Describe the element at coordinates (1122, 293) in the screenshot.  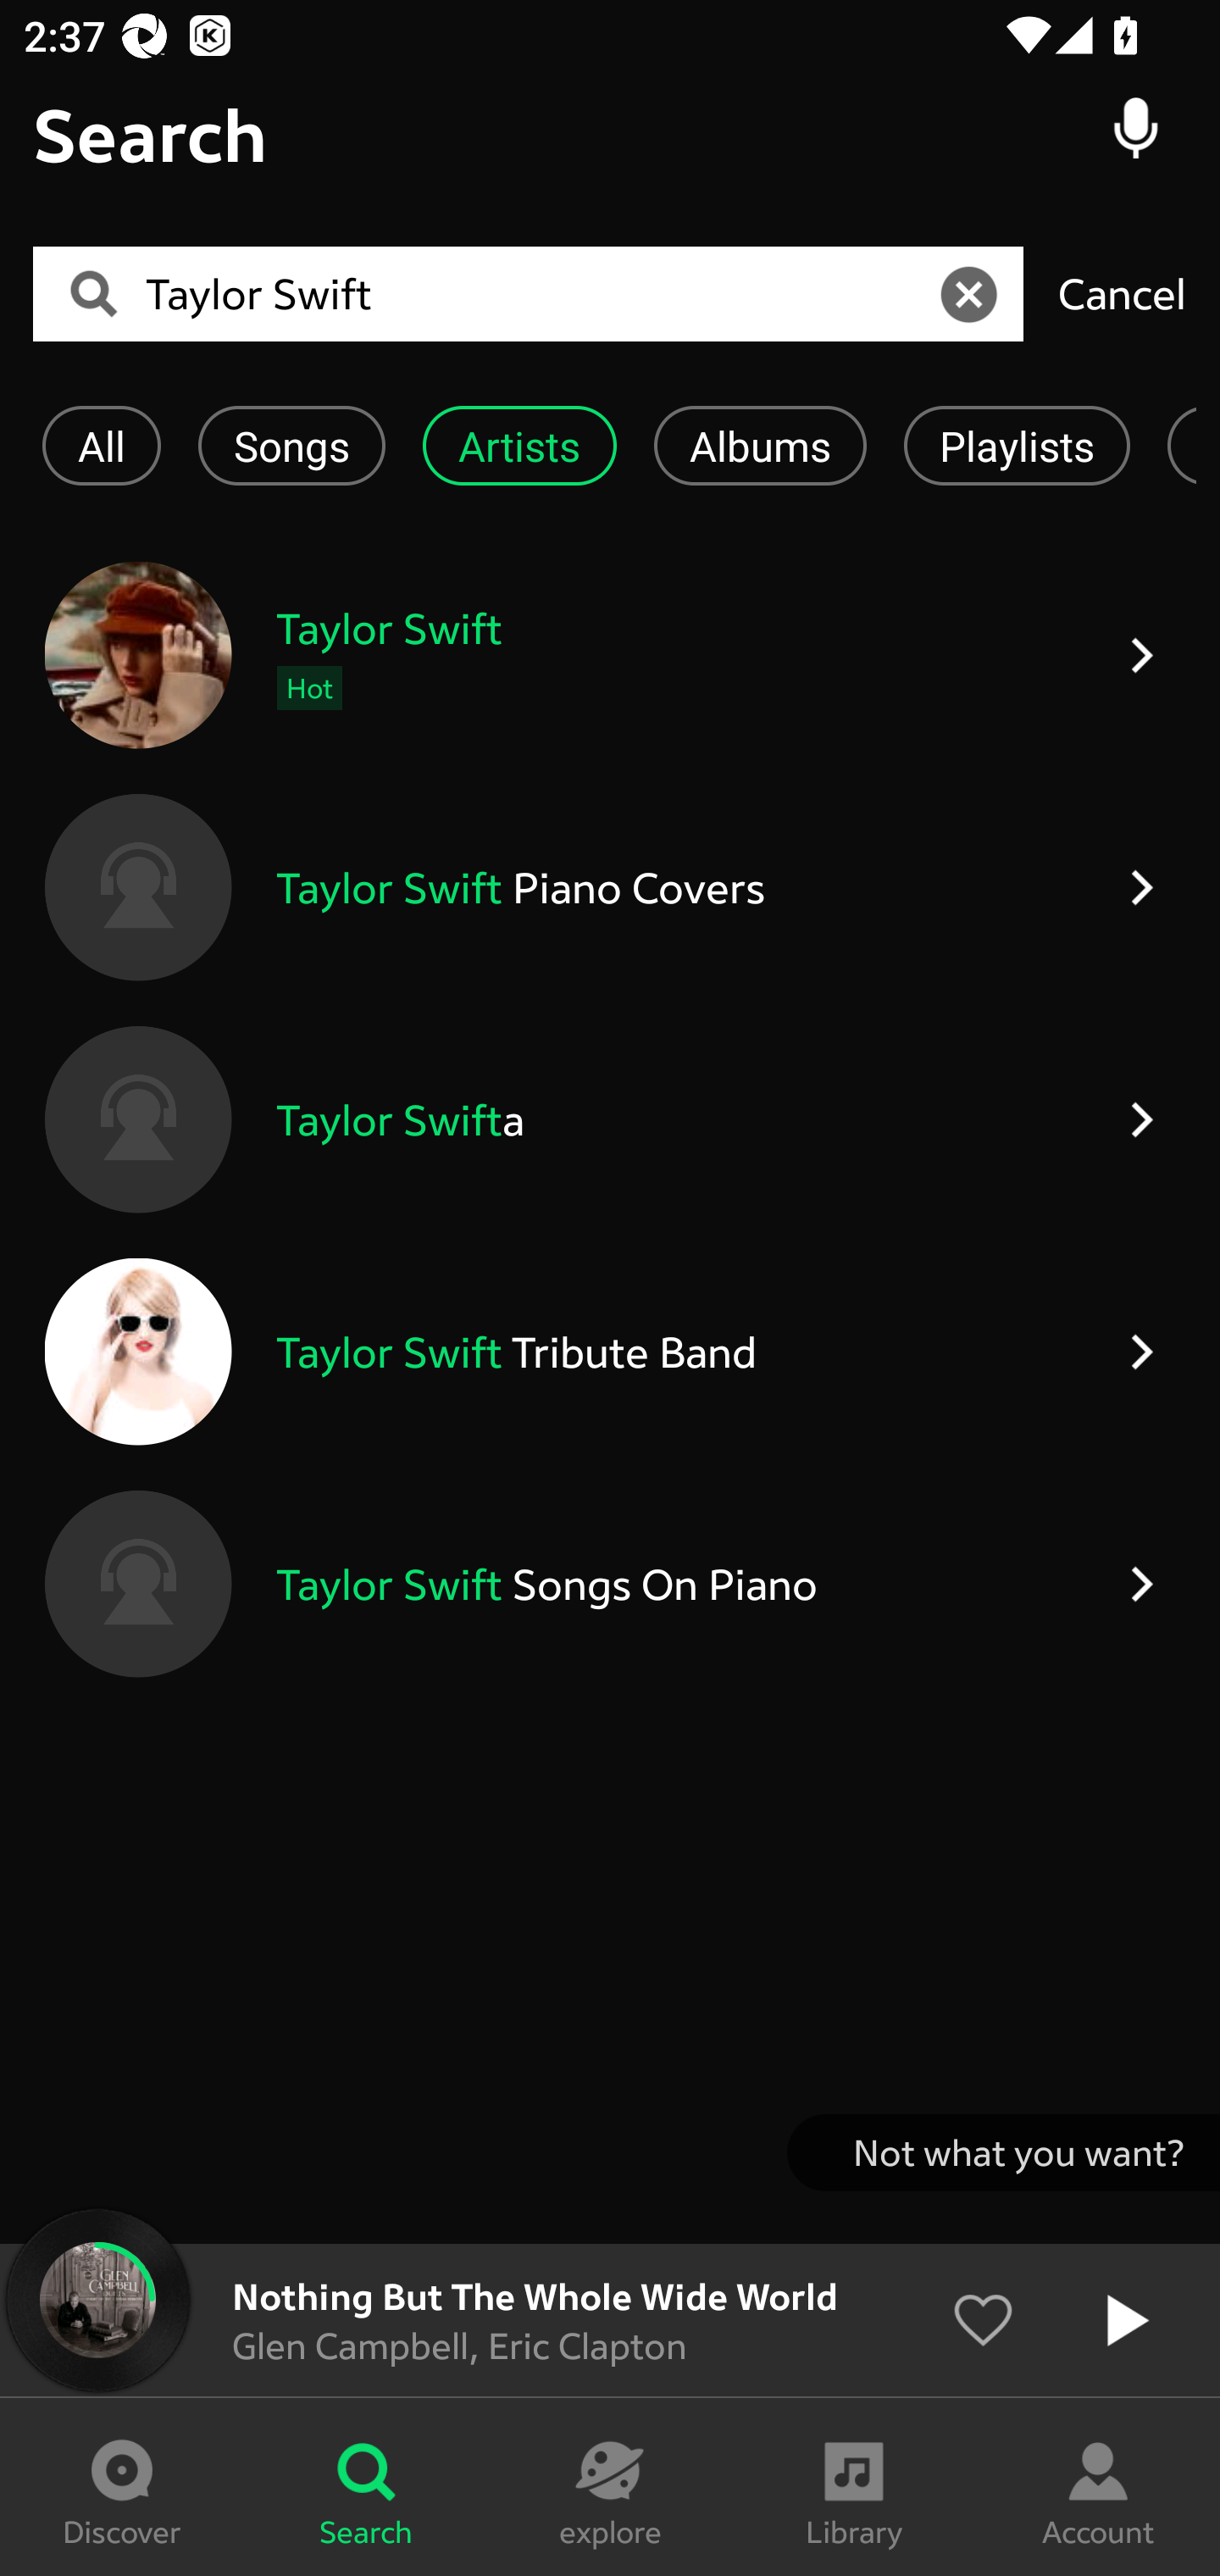
I see `Cancel` at that location.